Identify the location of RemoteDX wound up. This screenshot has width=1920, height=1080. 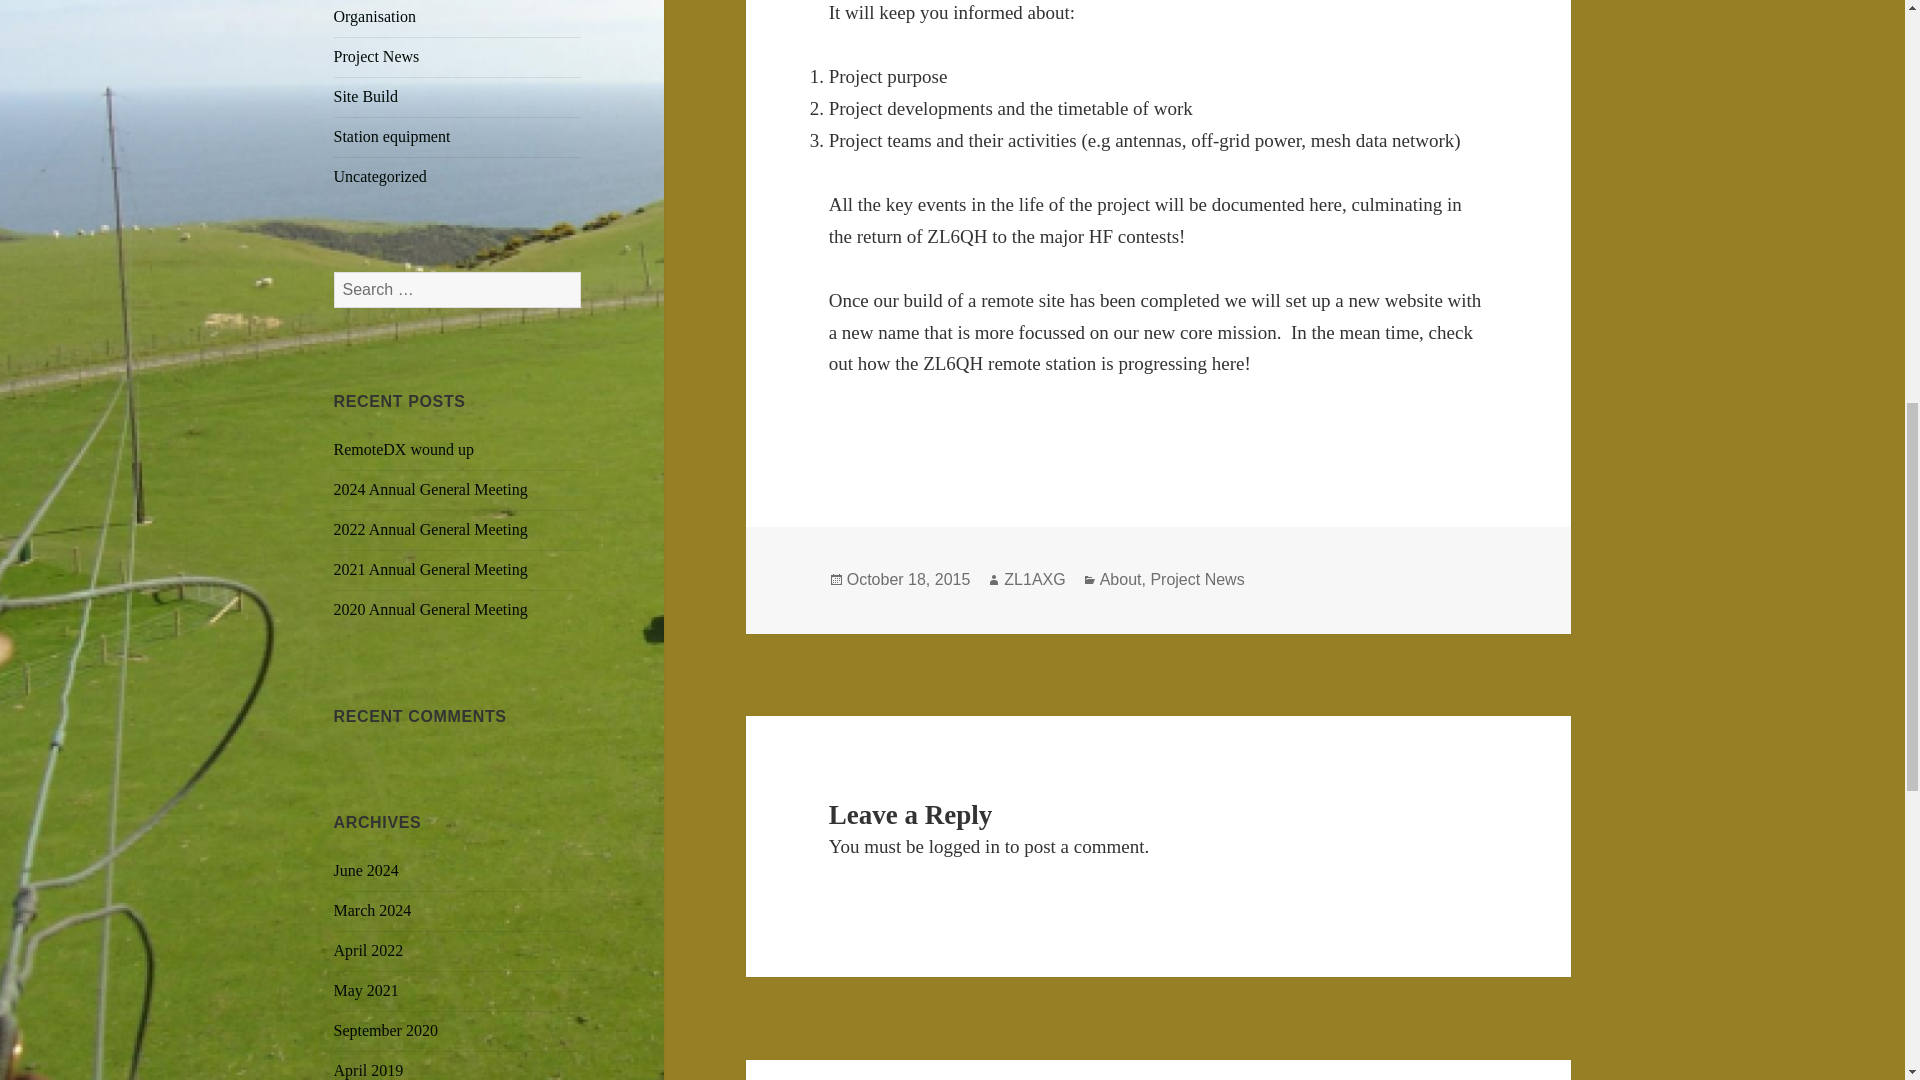
(404, 448).